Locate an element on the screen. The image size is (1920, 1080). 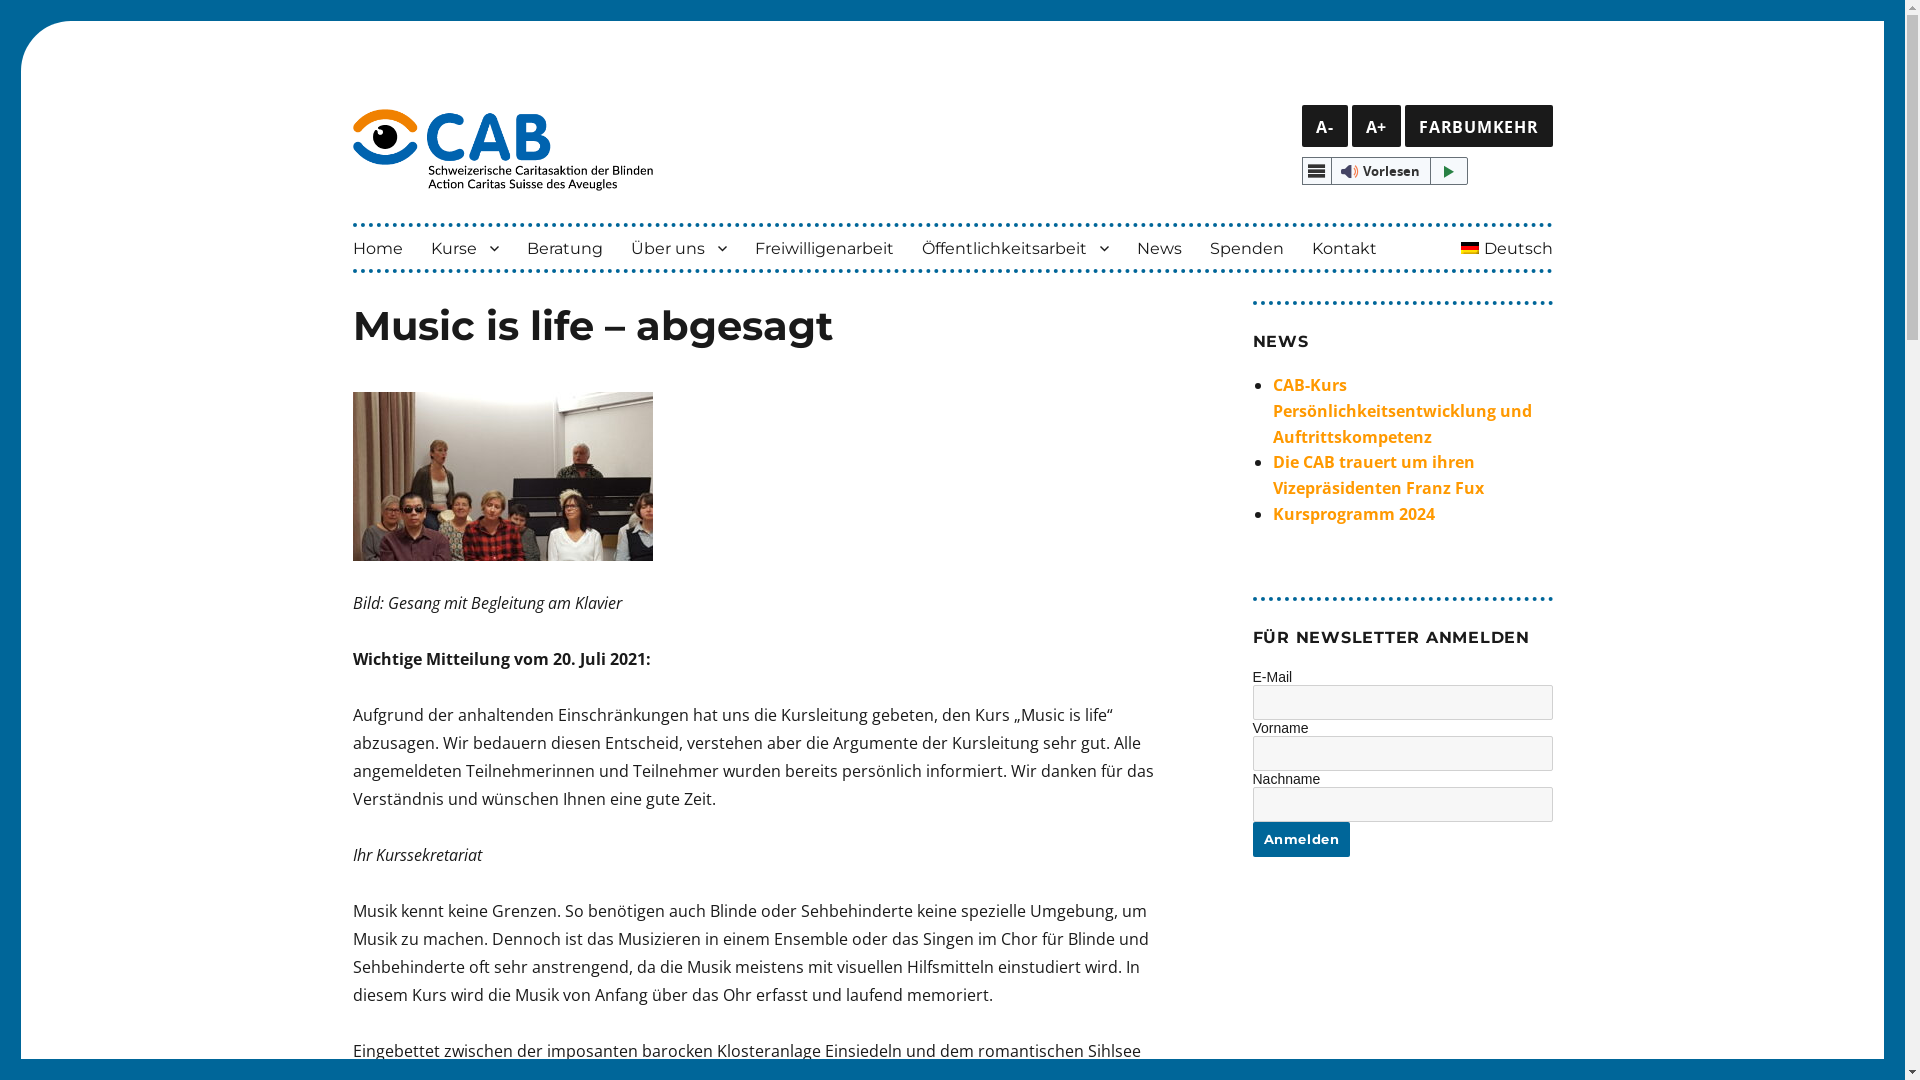
A+ is located at coordinates (1377, 126).